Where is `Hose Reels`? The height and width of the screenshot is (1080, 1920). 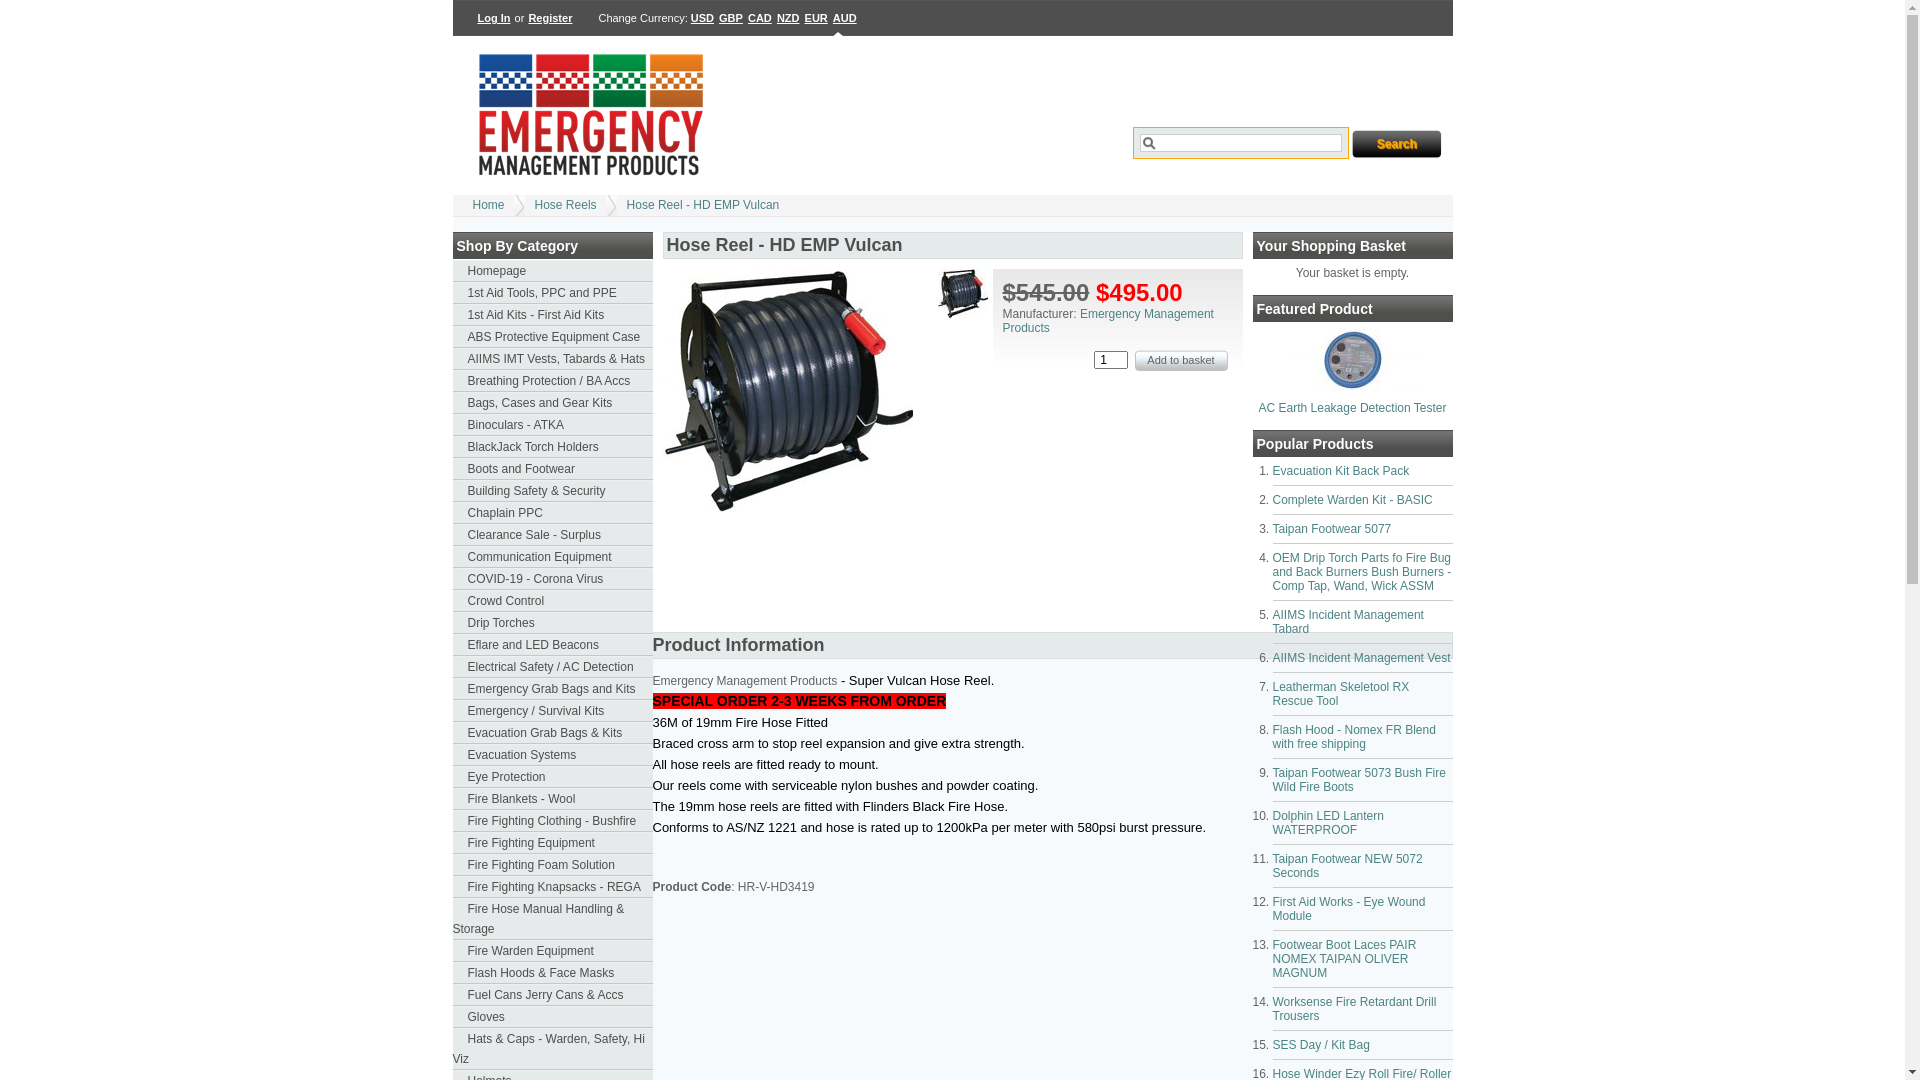
Hose Reels is located at coordinates (566, 205).